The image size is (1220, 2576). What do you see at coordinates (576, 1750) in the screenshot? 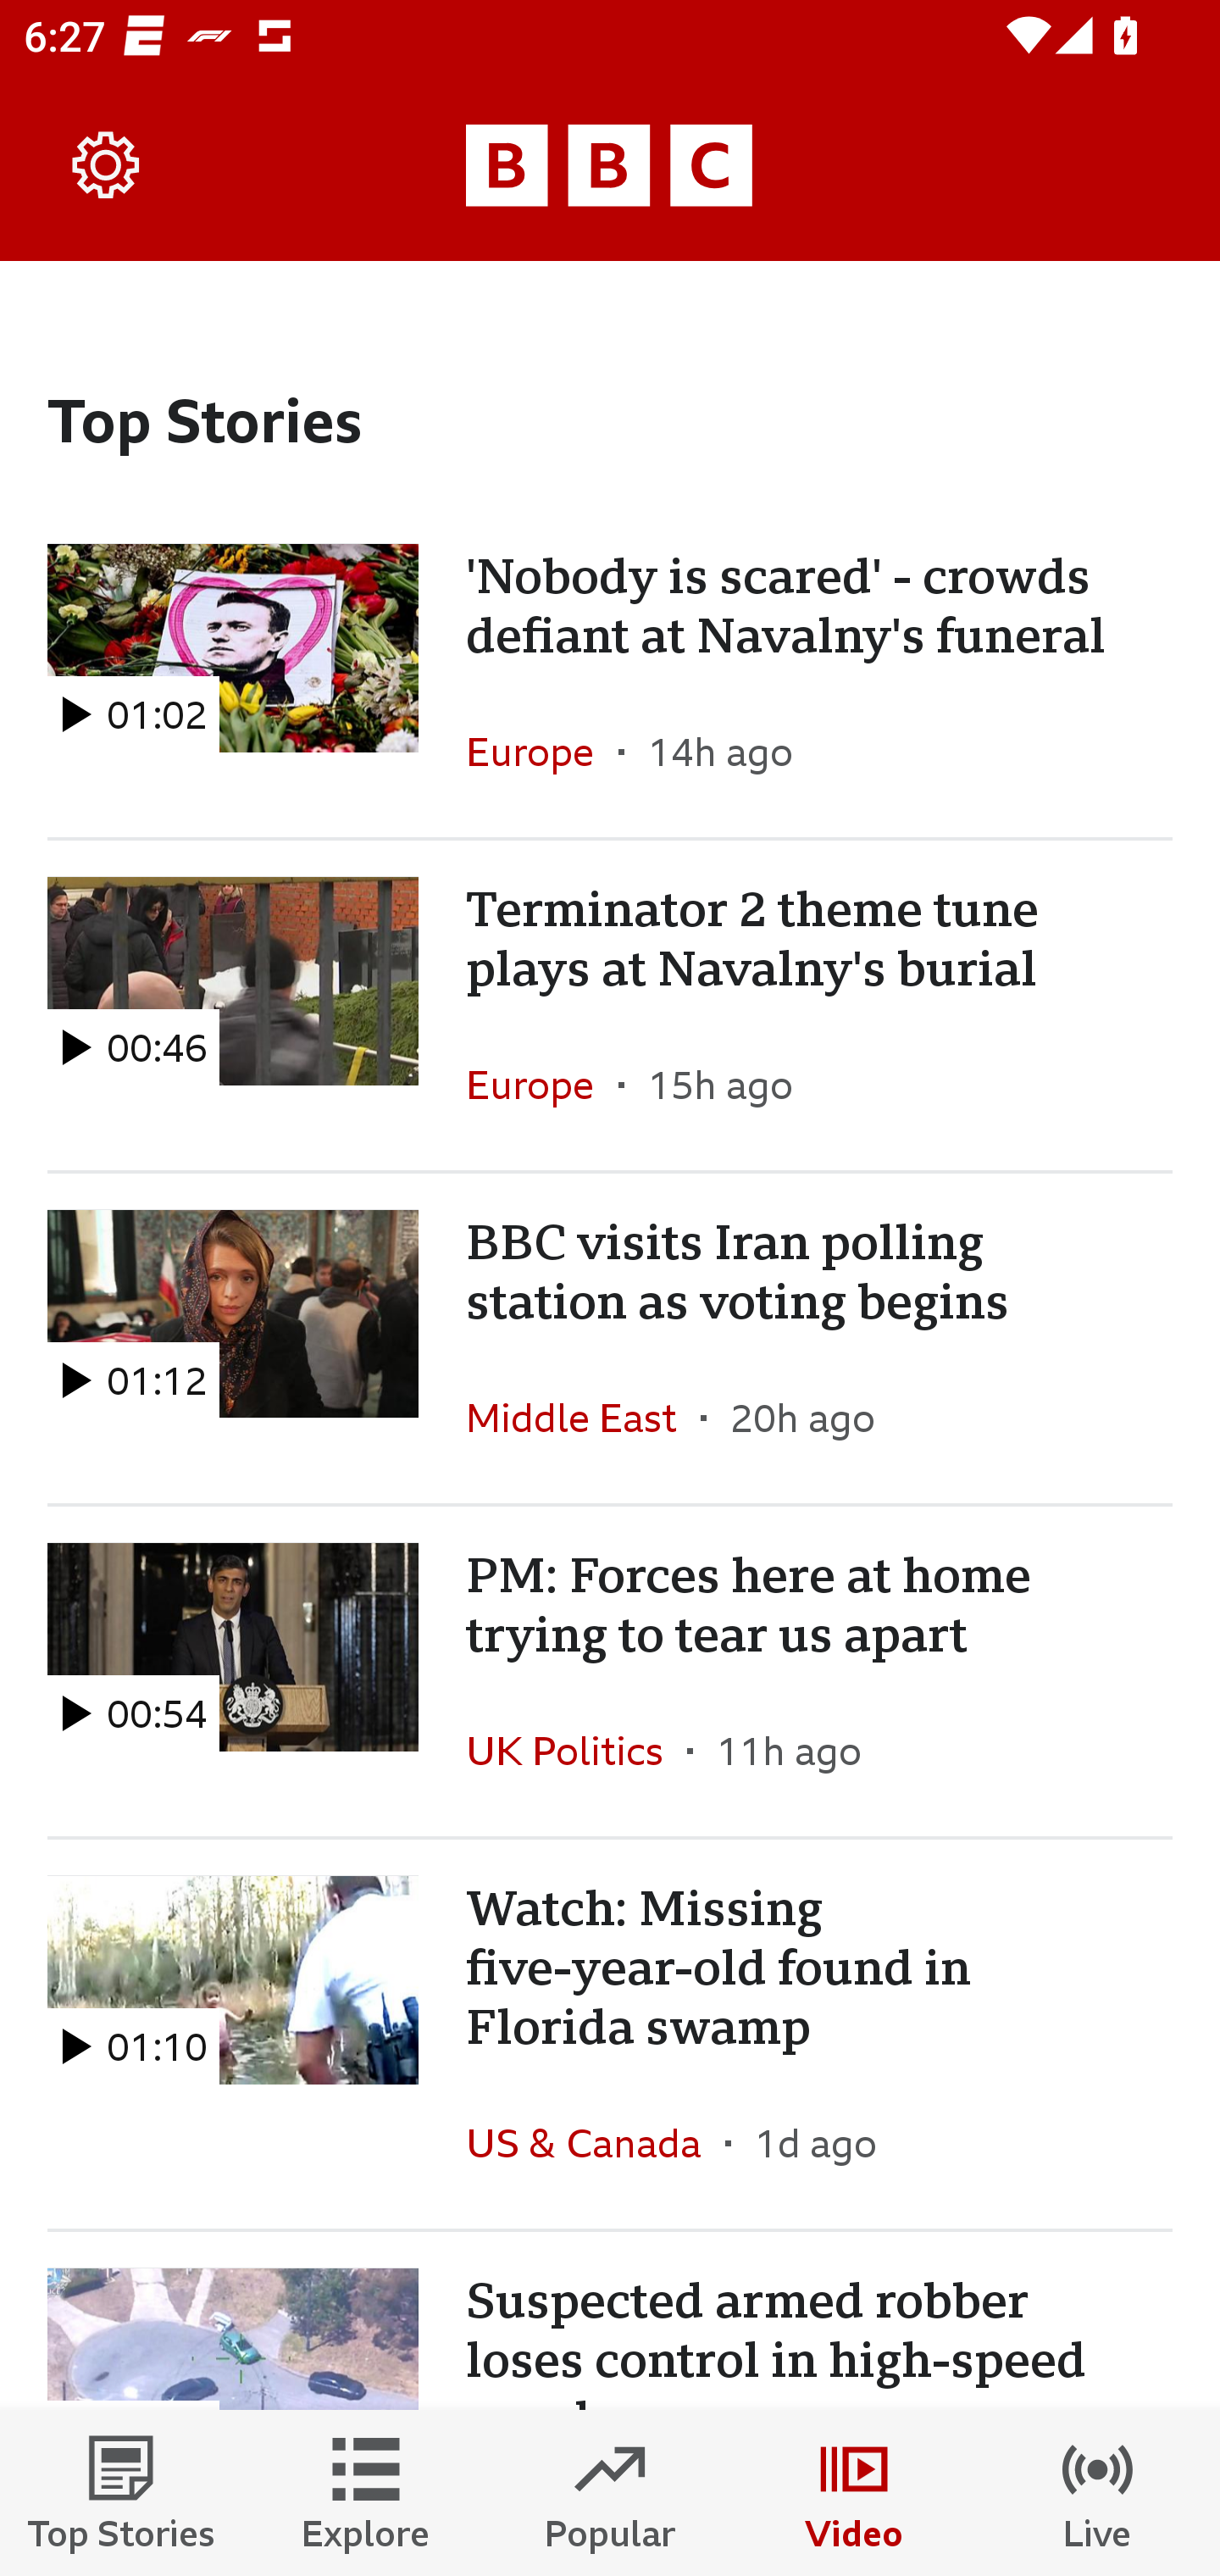
I see `UK Politics In the section UK Politics` at bounding box center [576, 1750].